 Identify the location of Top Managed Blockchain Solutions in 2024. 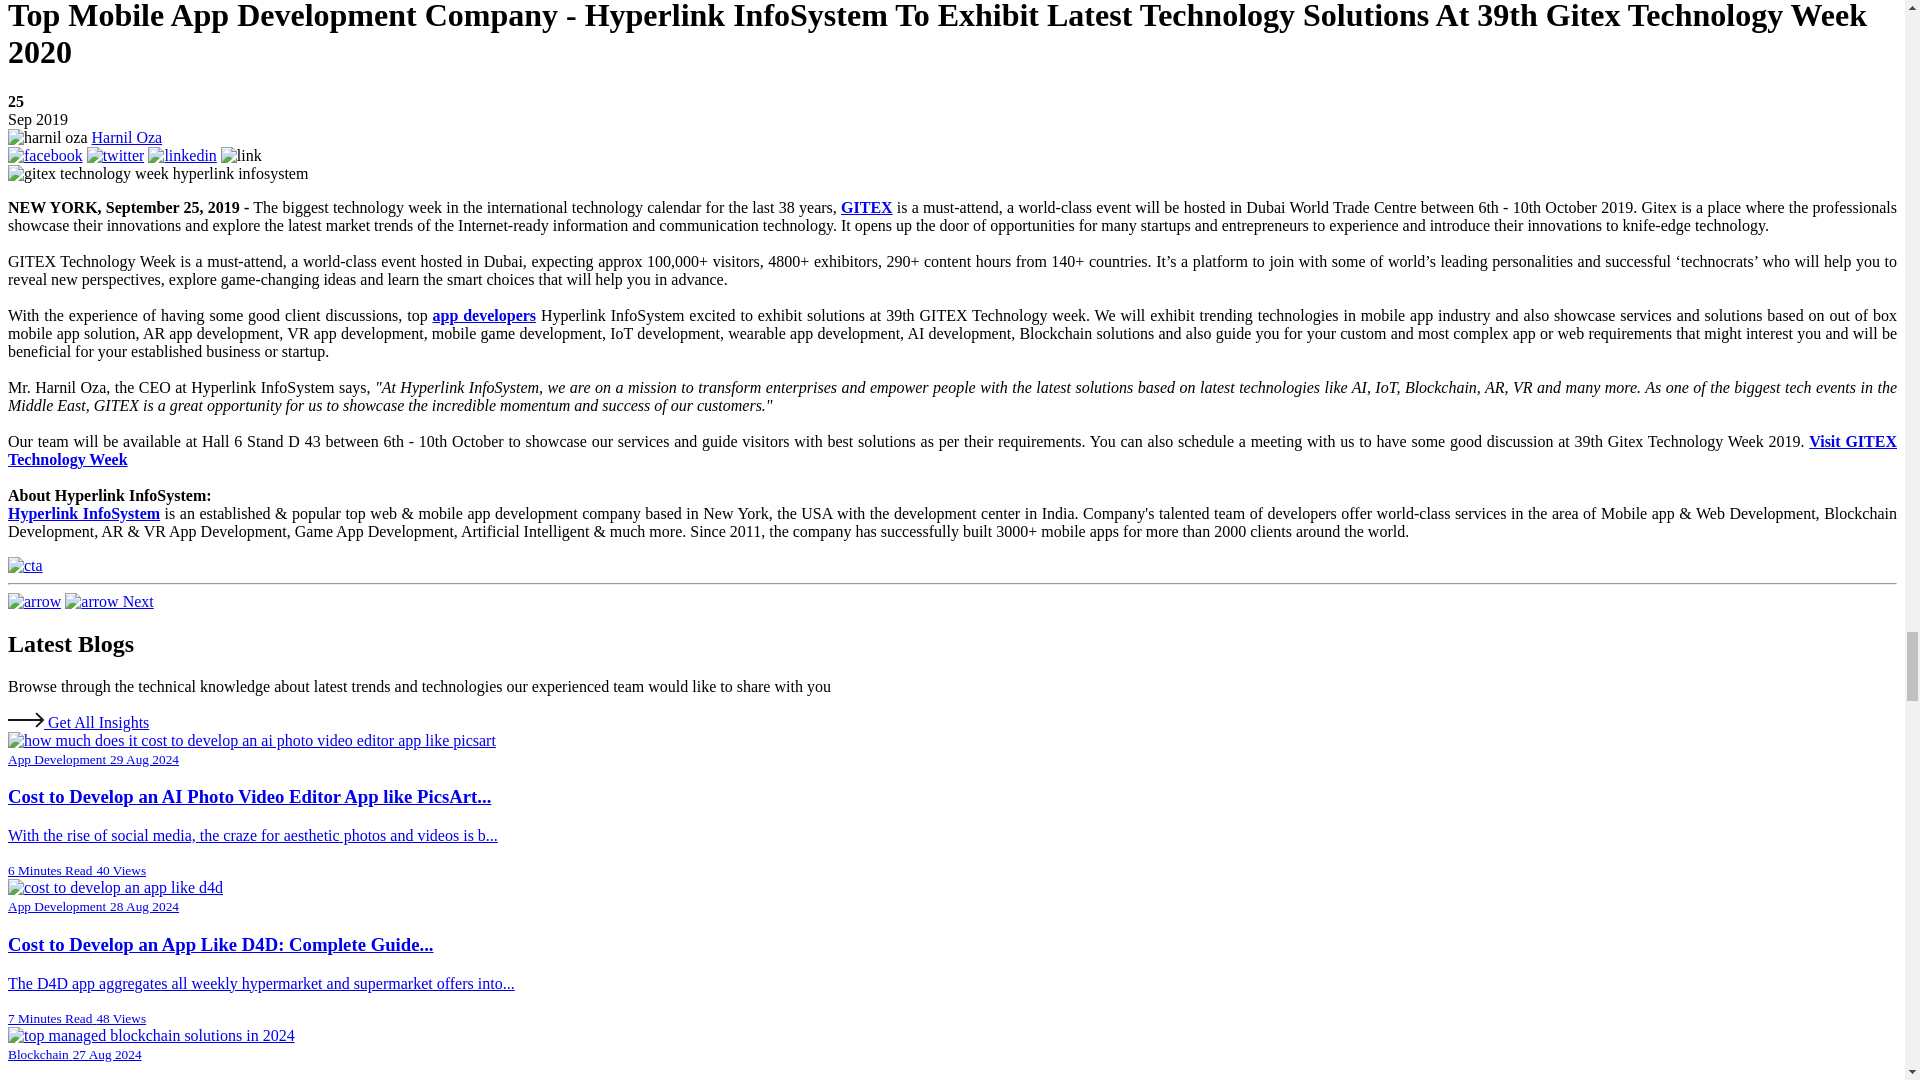
(151, 1036).